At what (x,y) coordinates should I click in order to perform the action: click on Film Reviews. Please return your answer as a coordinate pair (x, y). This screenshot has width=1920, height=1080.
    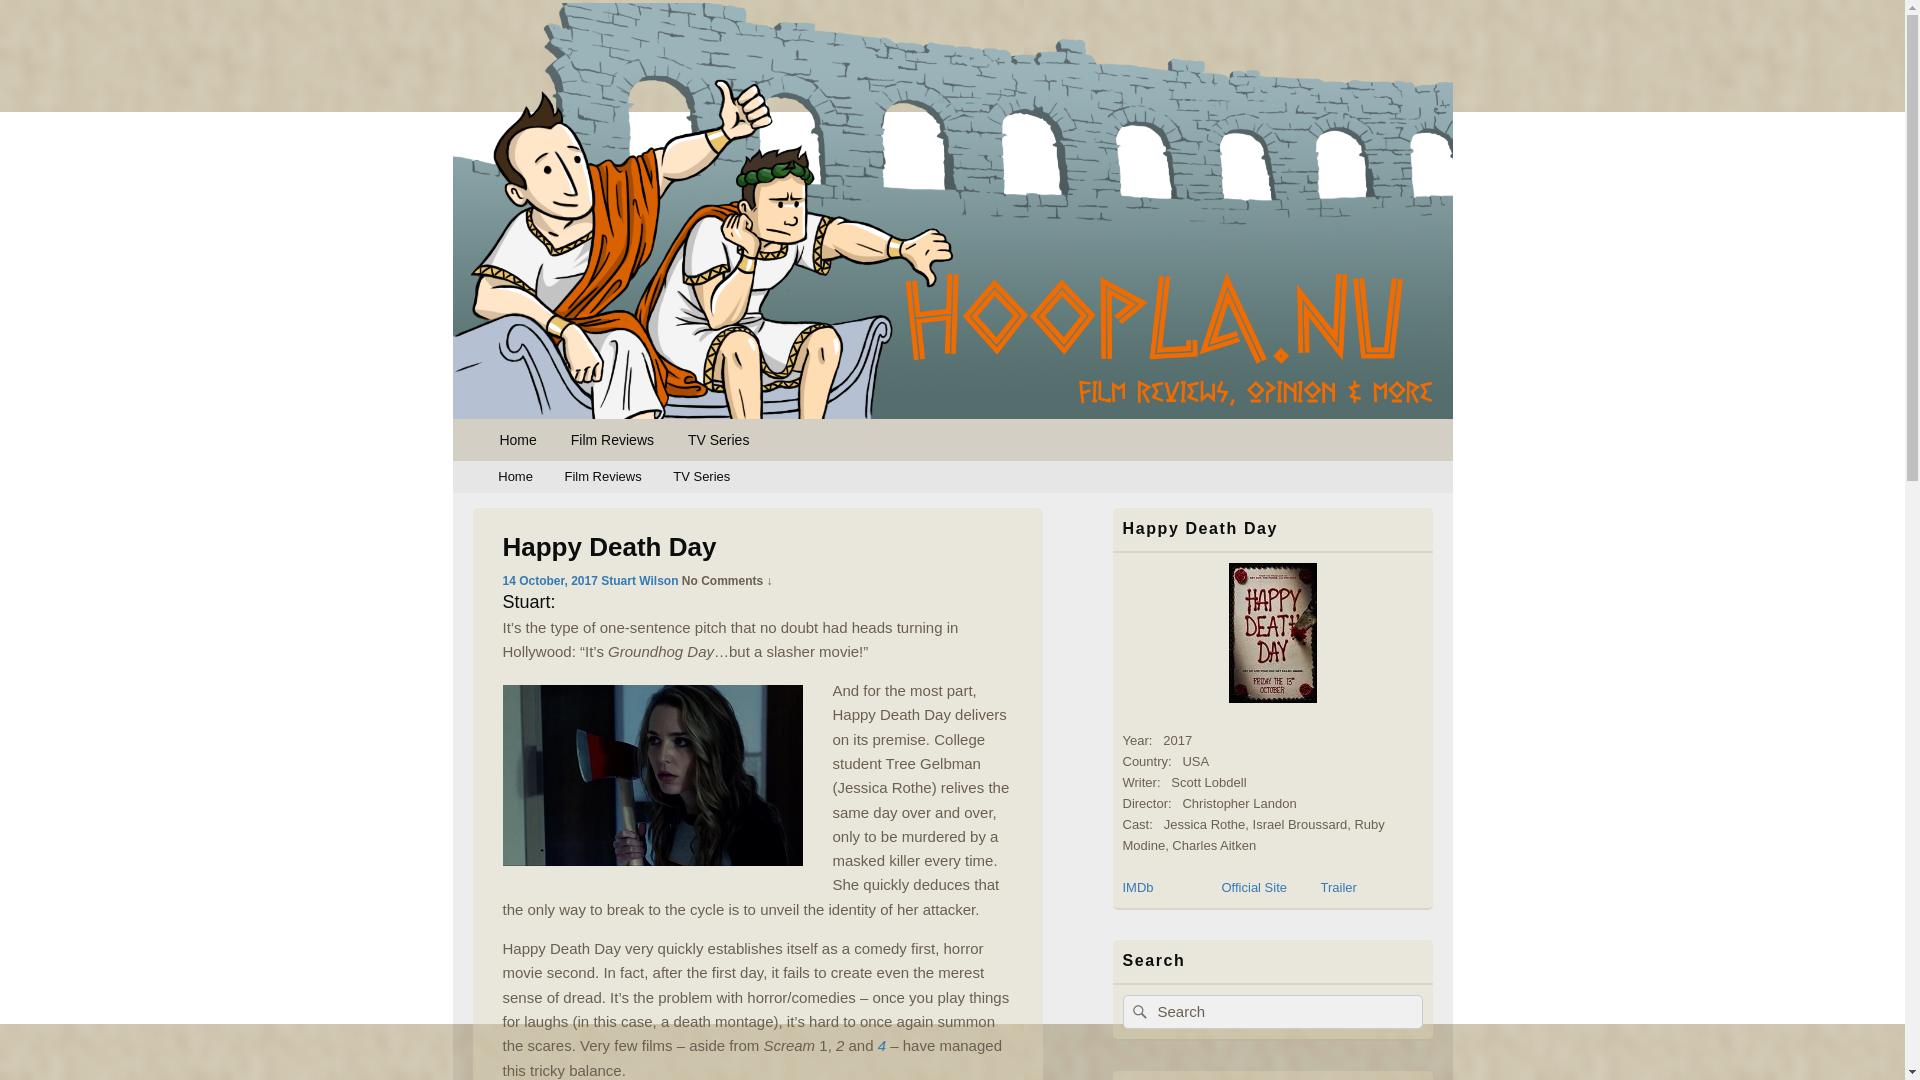
    Looking at the image, I should click on (612, 440).